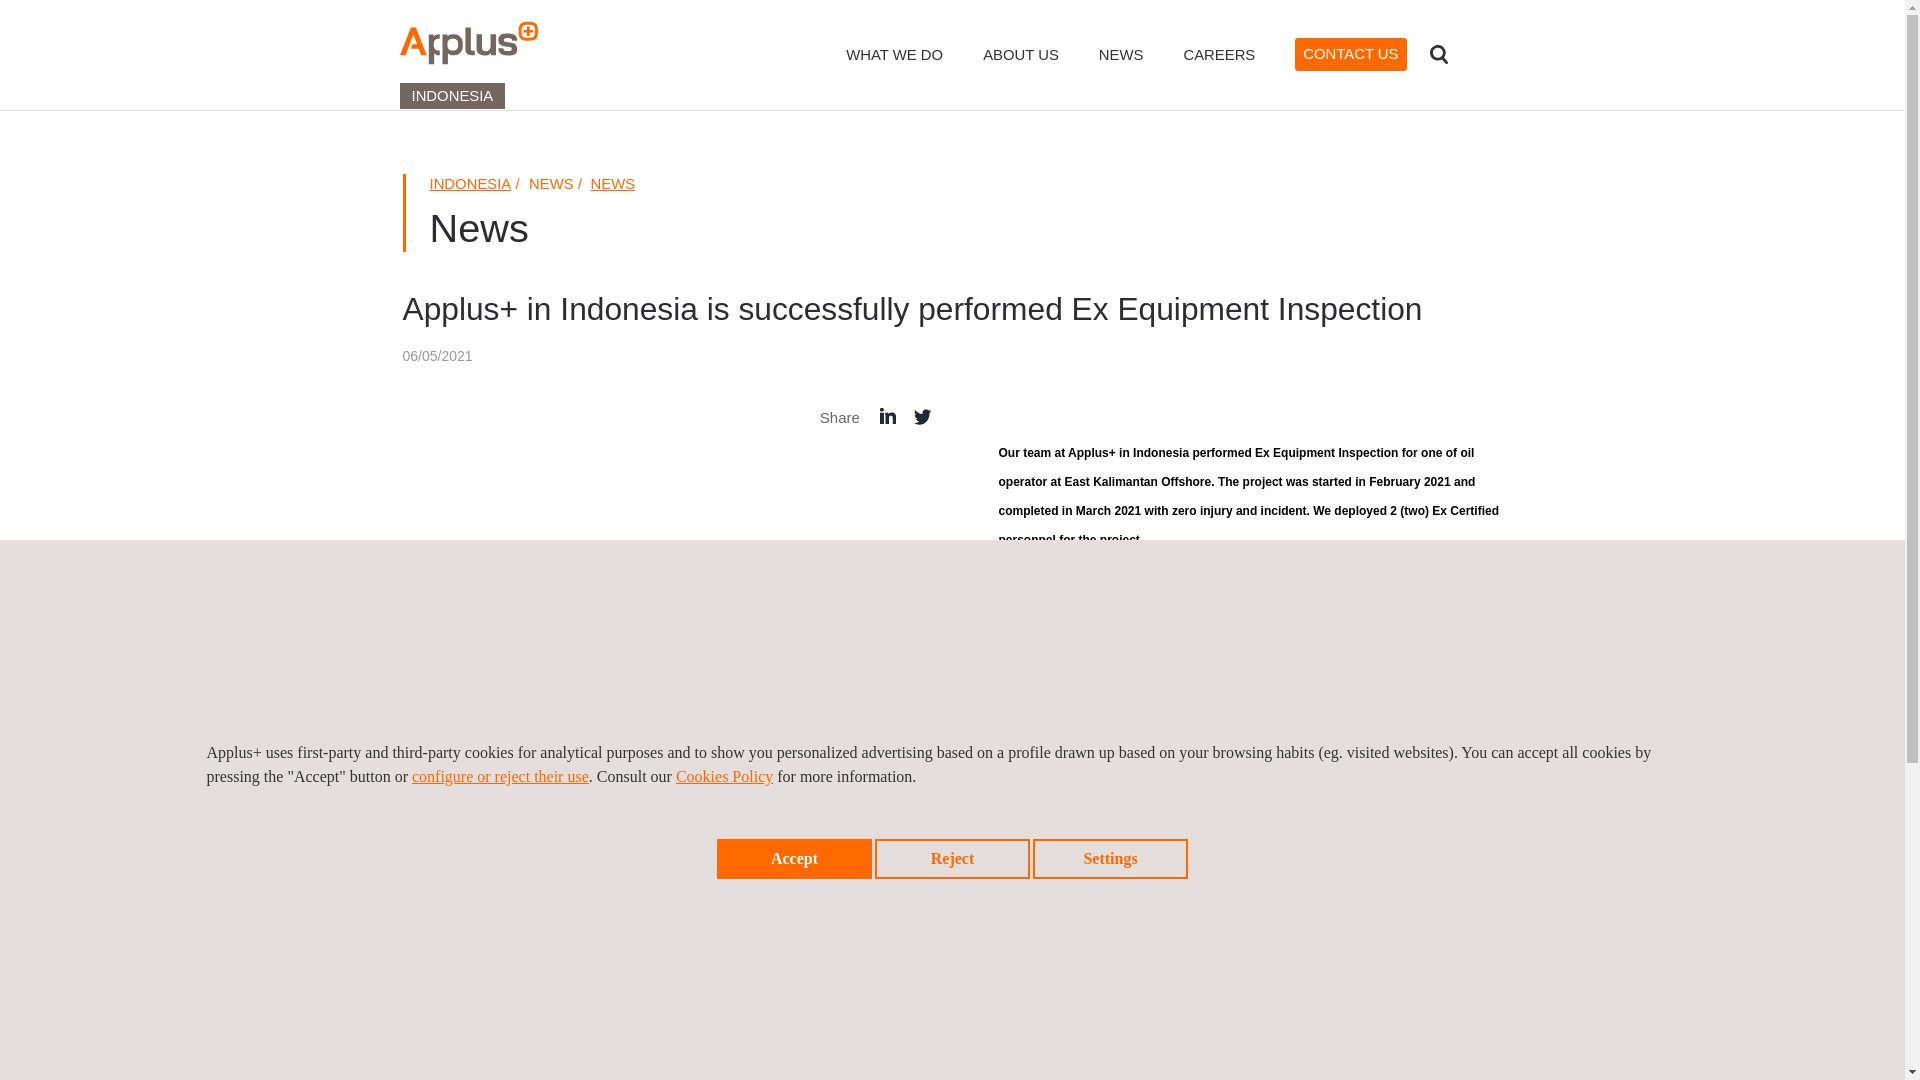 Image resolution: width=1920 pixels, height=1080 pixels. What do you see at coordinates (1021, 68) in the screenshot?
I see `ABOUT US` at bounding box center [1021, 68].